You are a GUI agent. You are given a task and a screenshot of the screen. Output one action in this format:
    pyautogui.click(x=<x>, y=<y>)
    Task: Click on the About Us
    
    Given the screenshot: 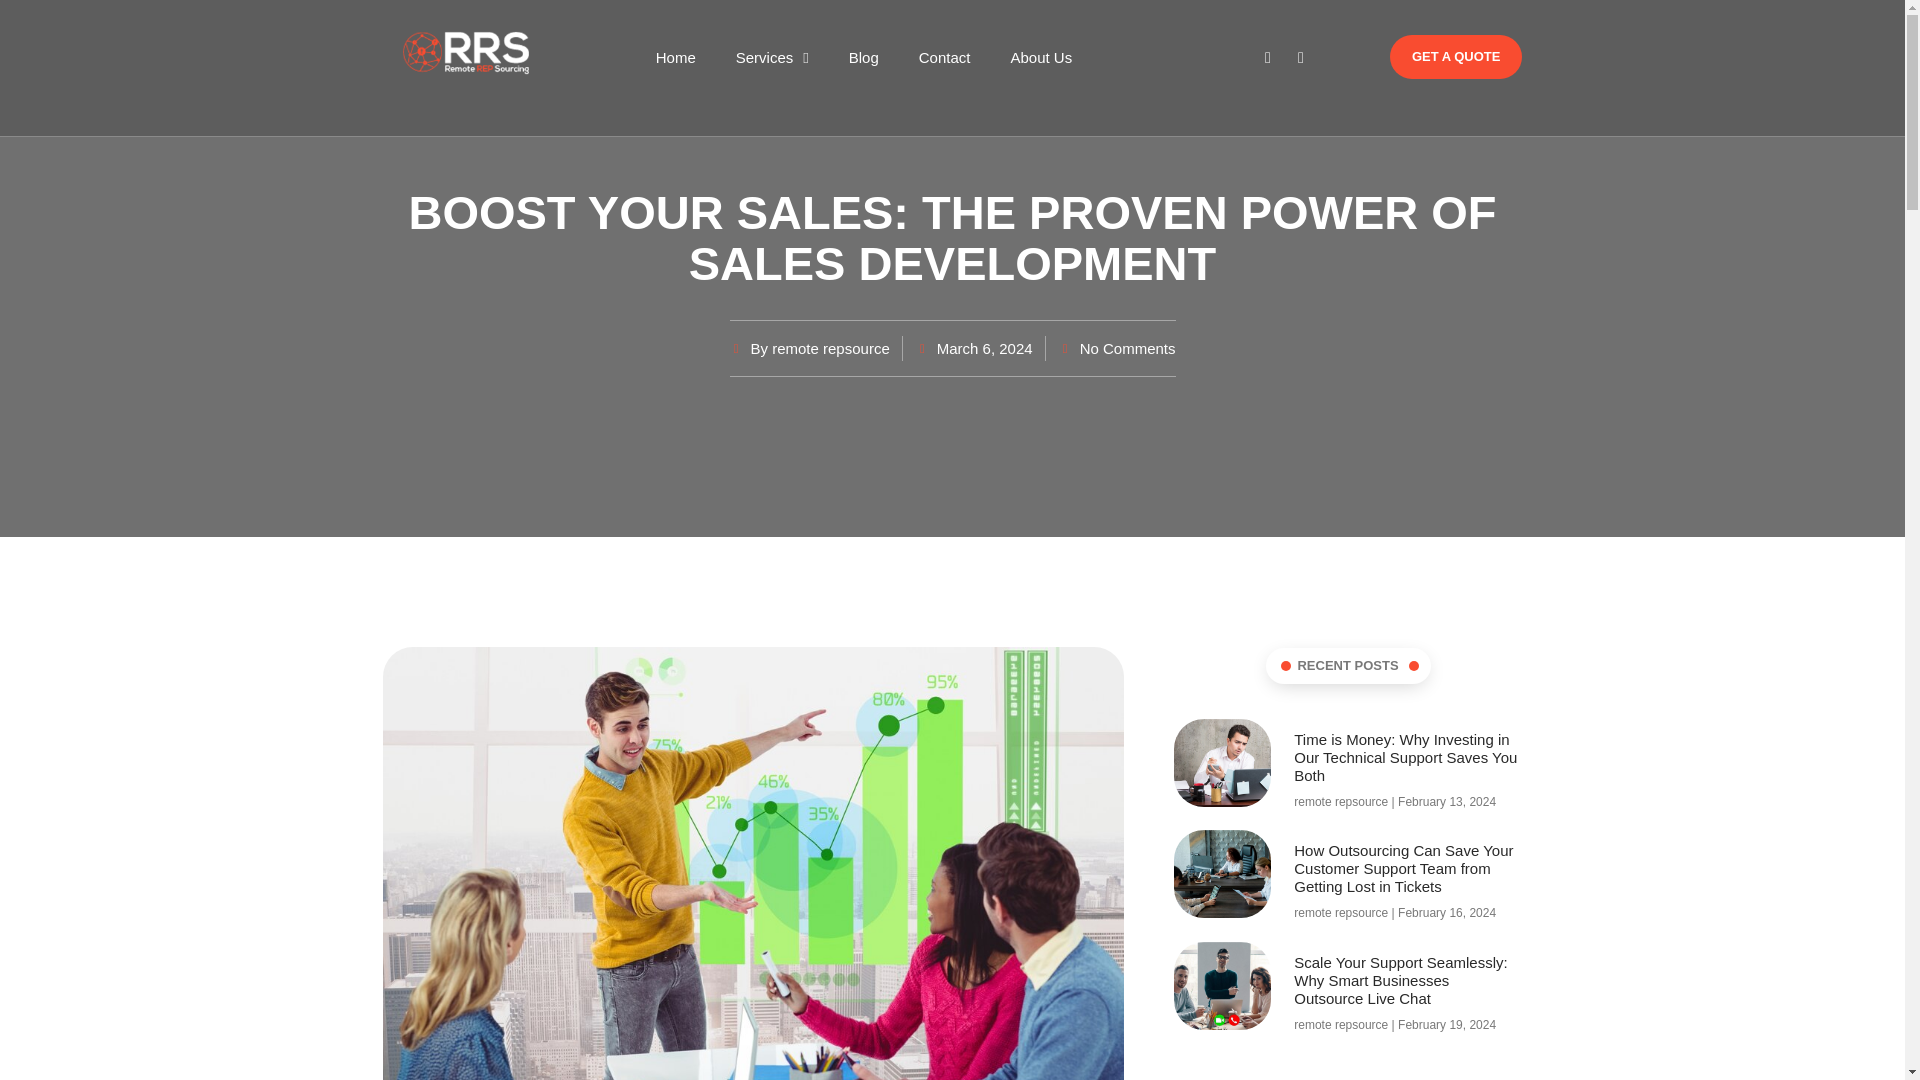 What is the action you would take?
    pyautogui.click(x=1040, y=57)
    